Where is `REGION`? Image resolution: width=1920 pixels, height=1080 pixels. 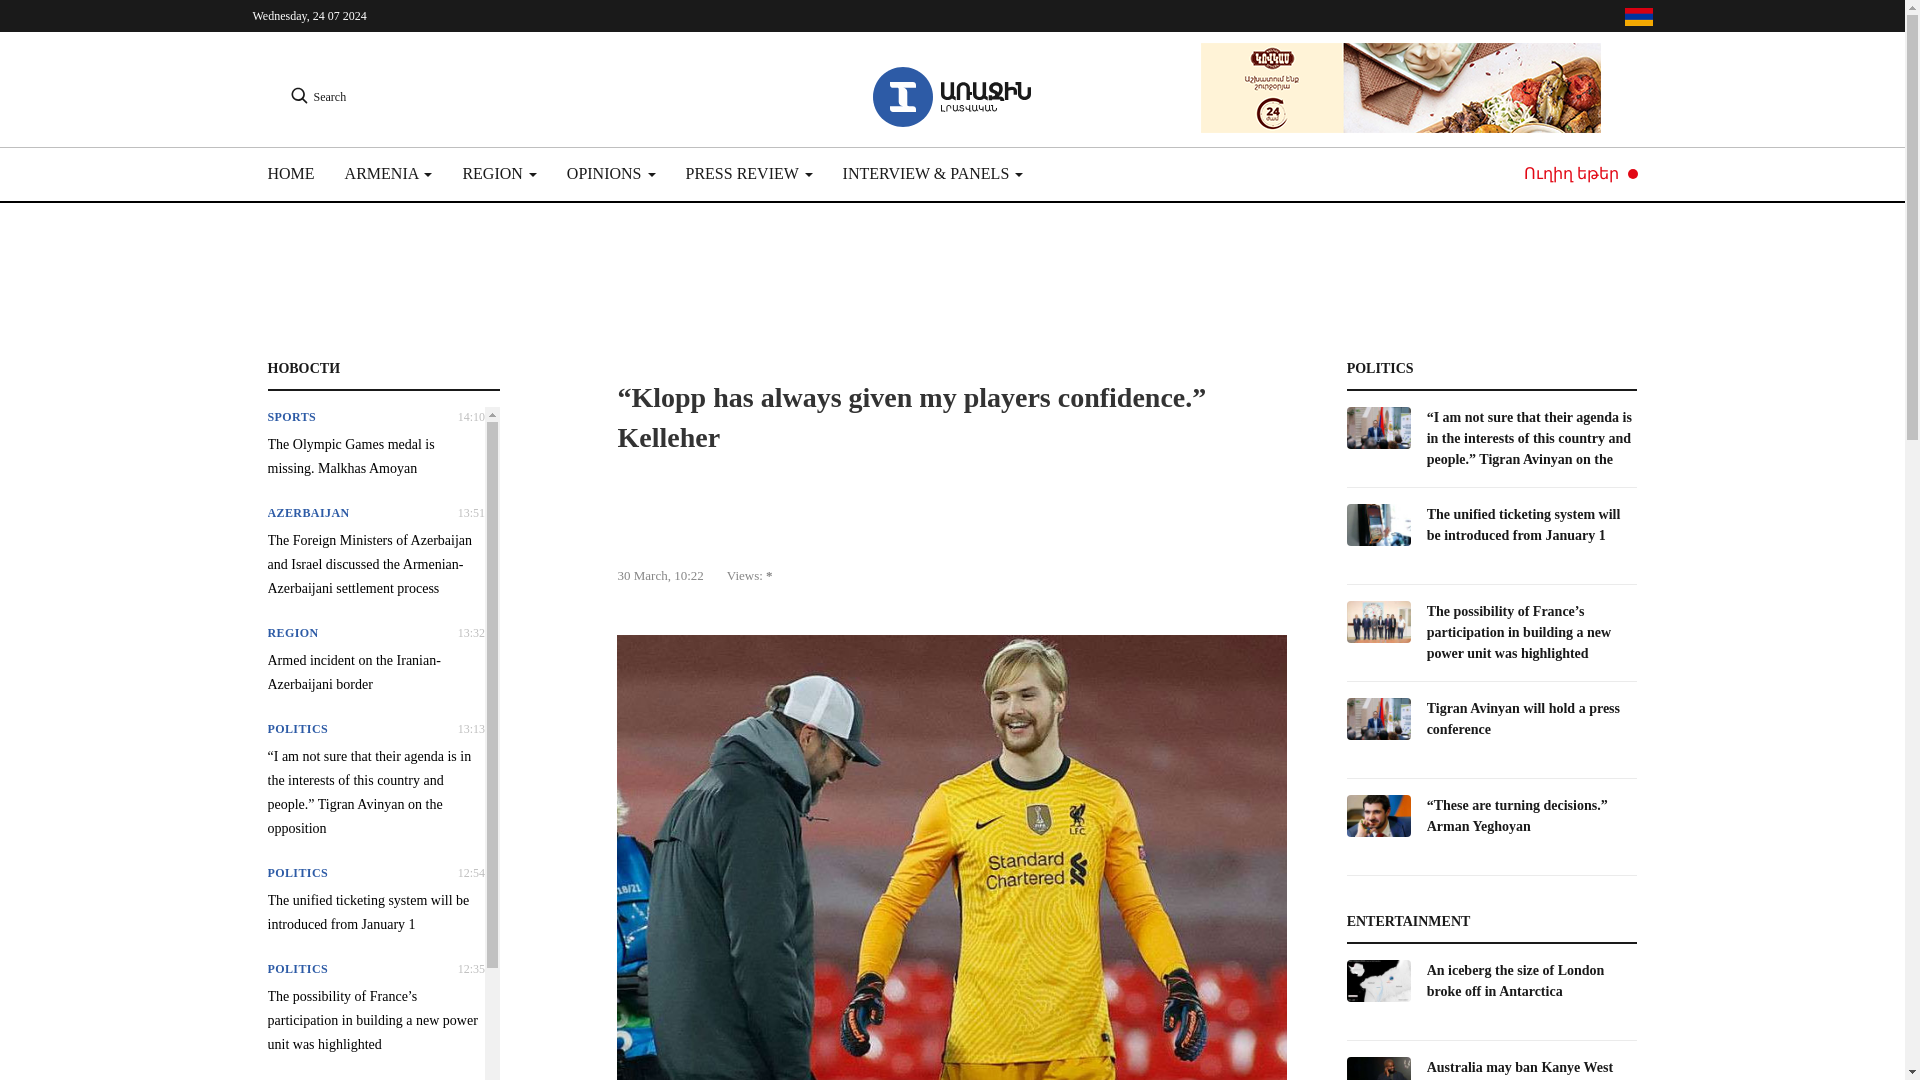 REGION is located at coordinates (293, 633).